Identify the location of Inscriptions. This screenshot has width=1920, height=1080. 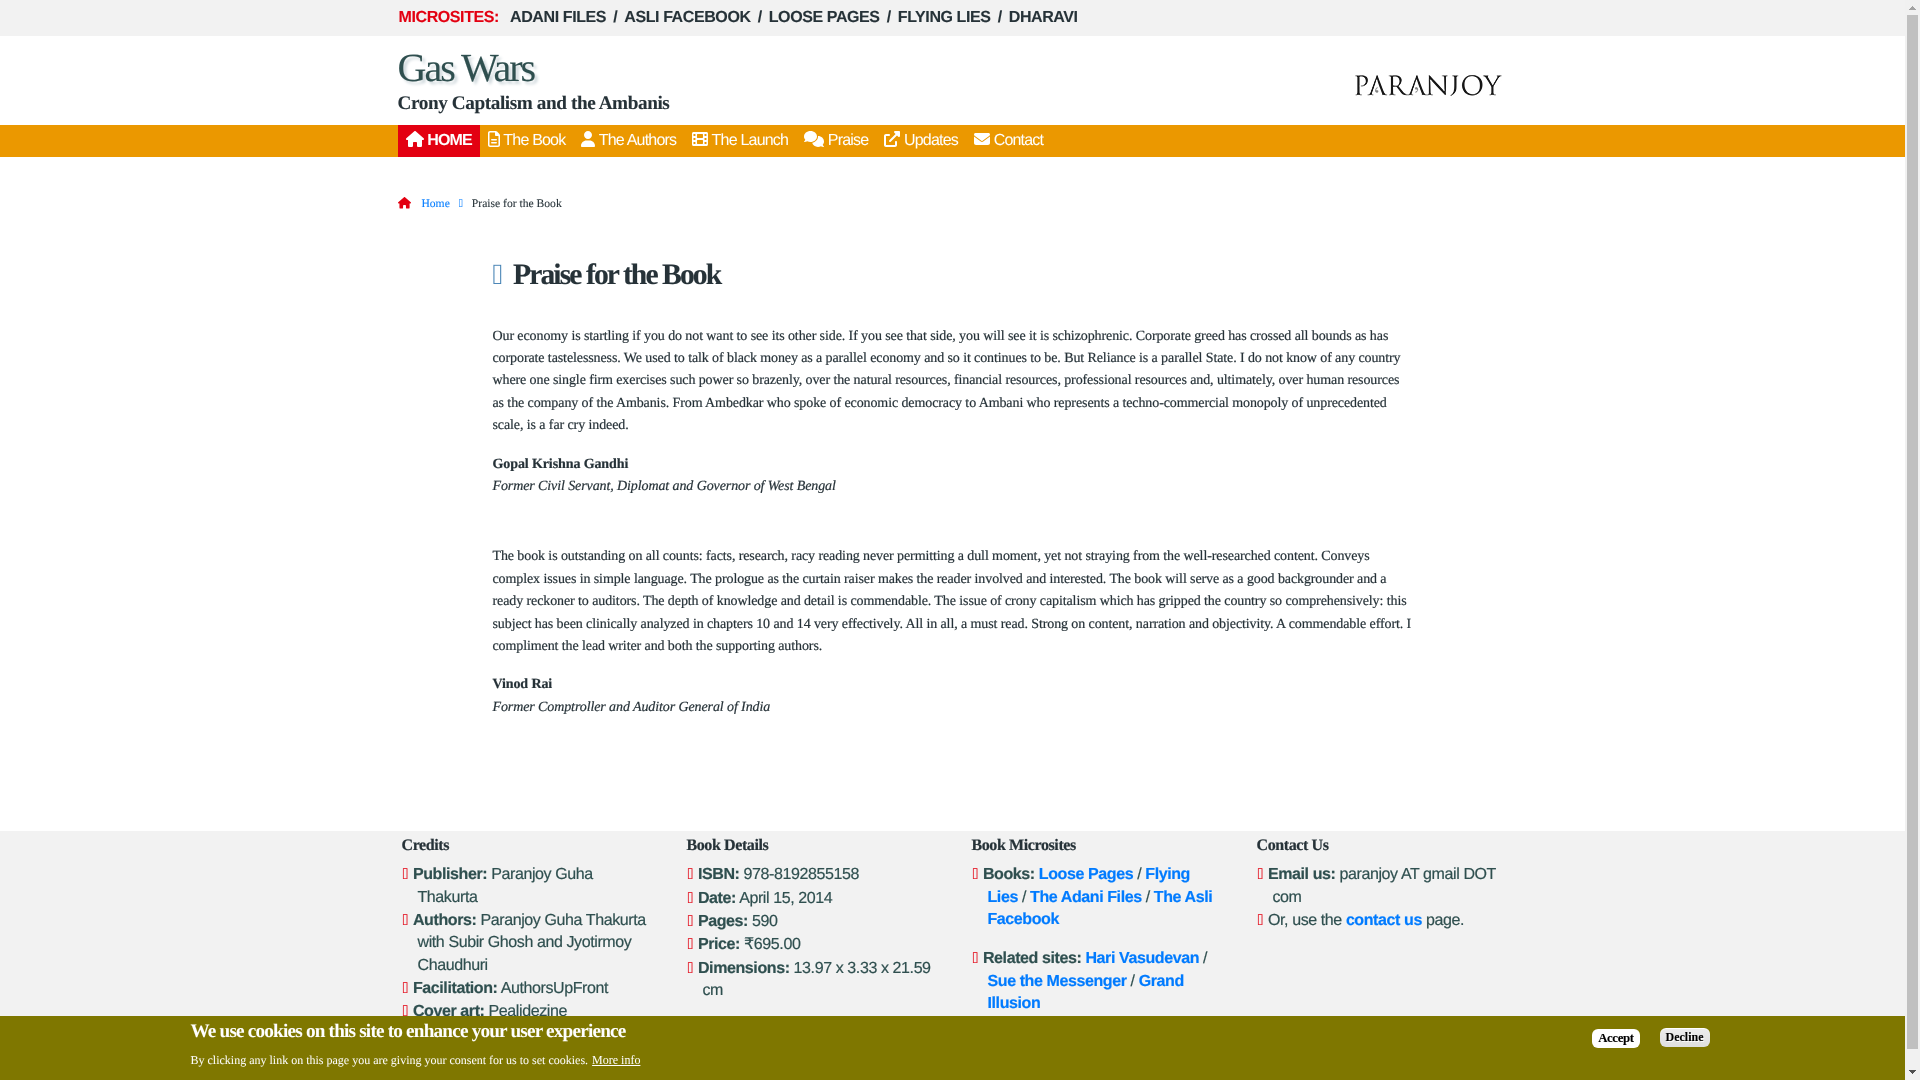
(1476, 1078).